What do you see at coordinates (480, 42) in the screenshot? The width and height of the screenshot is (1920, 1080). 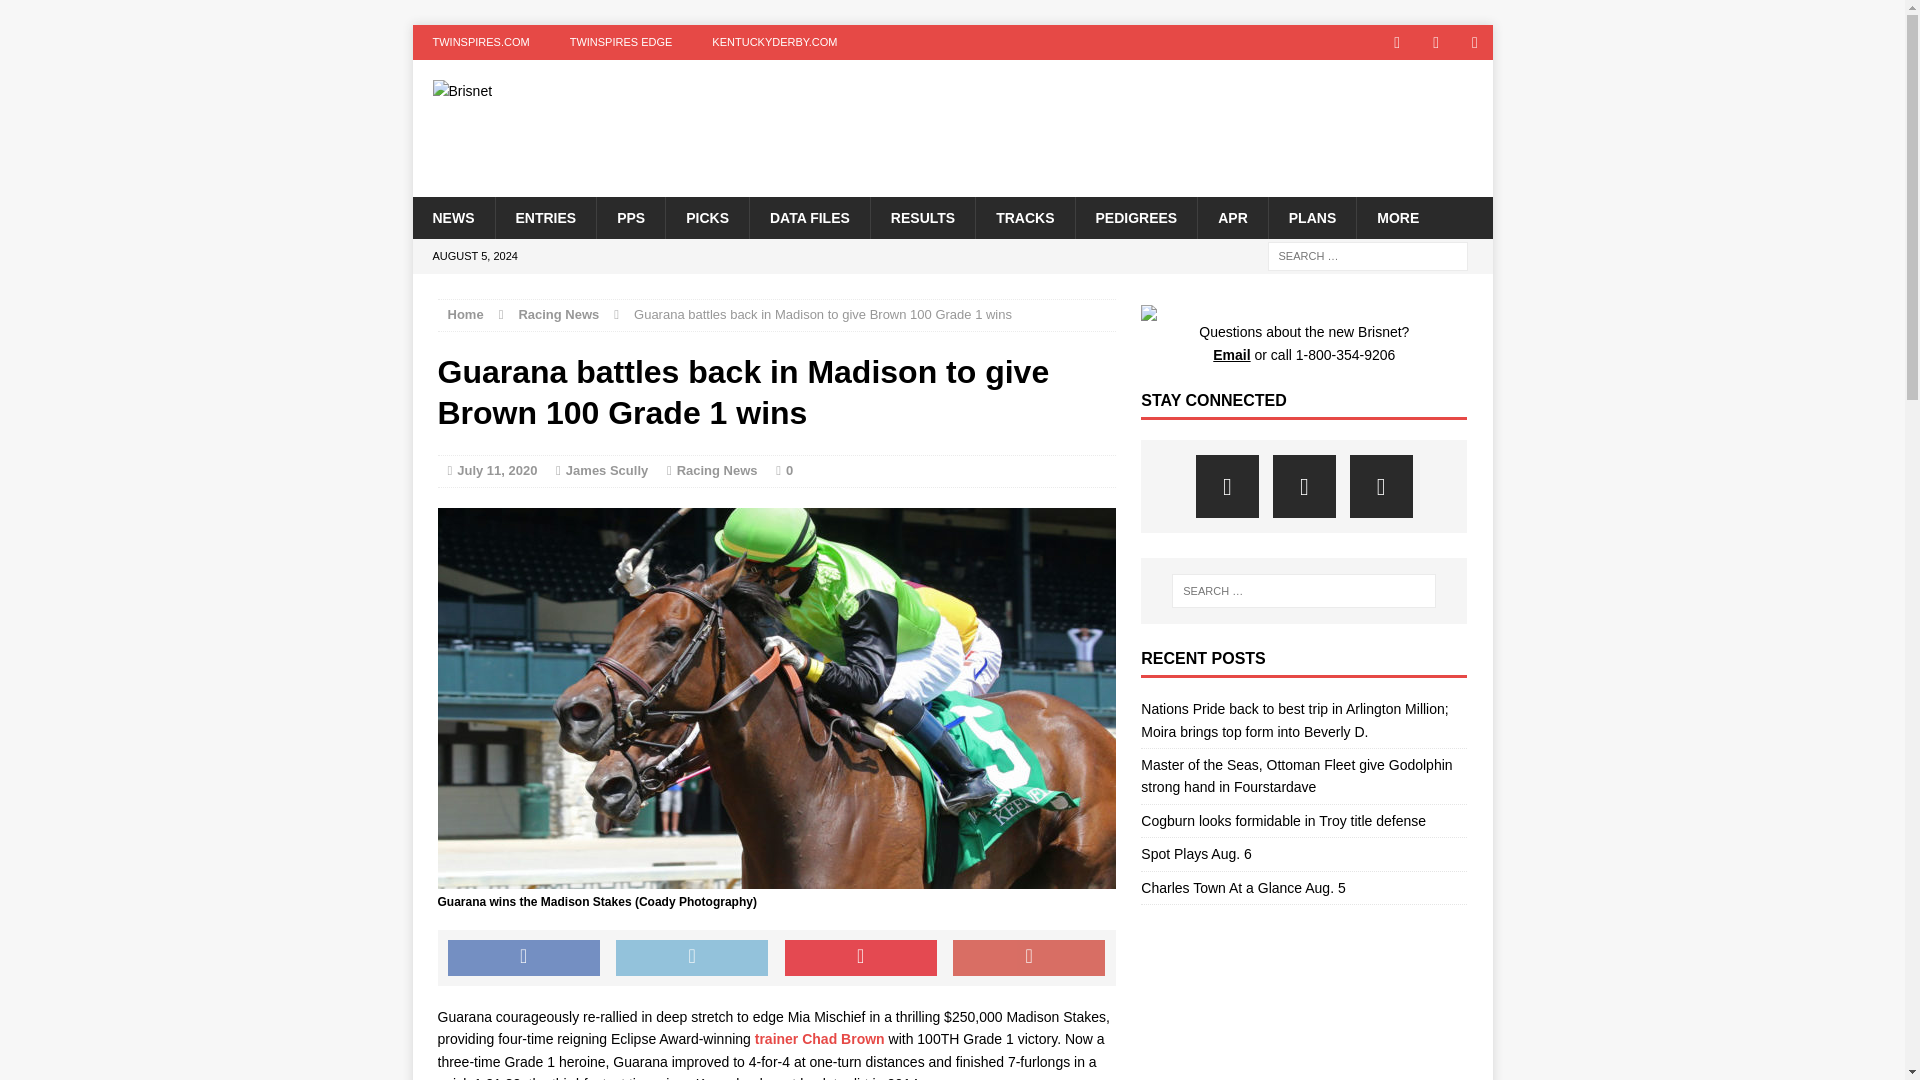 I see `TWINSPIRES.COM` at bounding box center [480, 42].